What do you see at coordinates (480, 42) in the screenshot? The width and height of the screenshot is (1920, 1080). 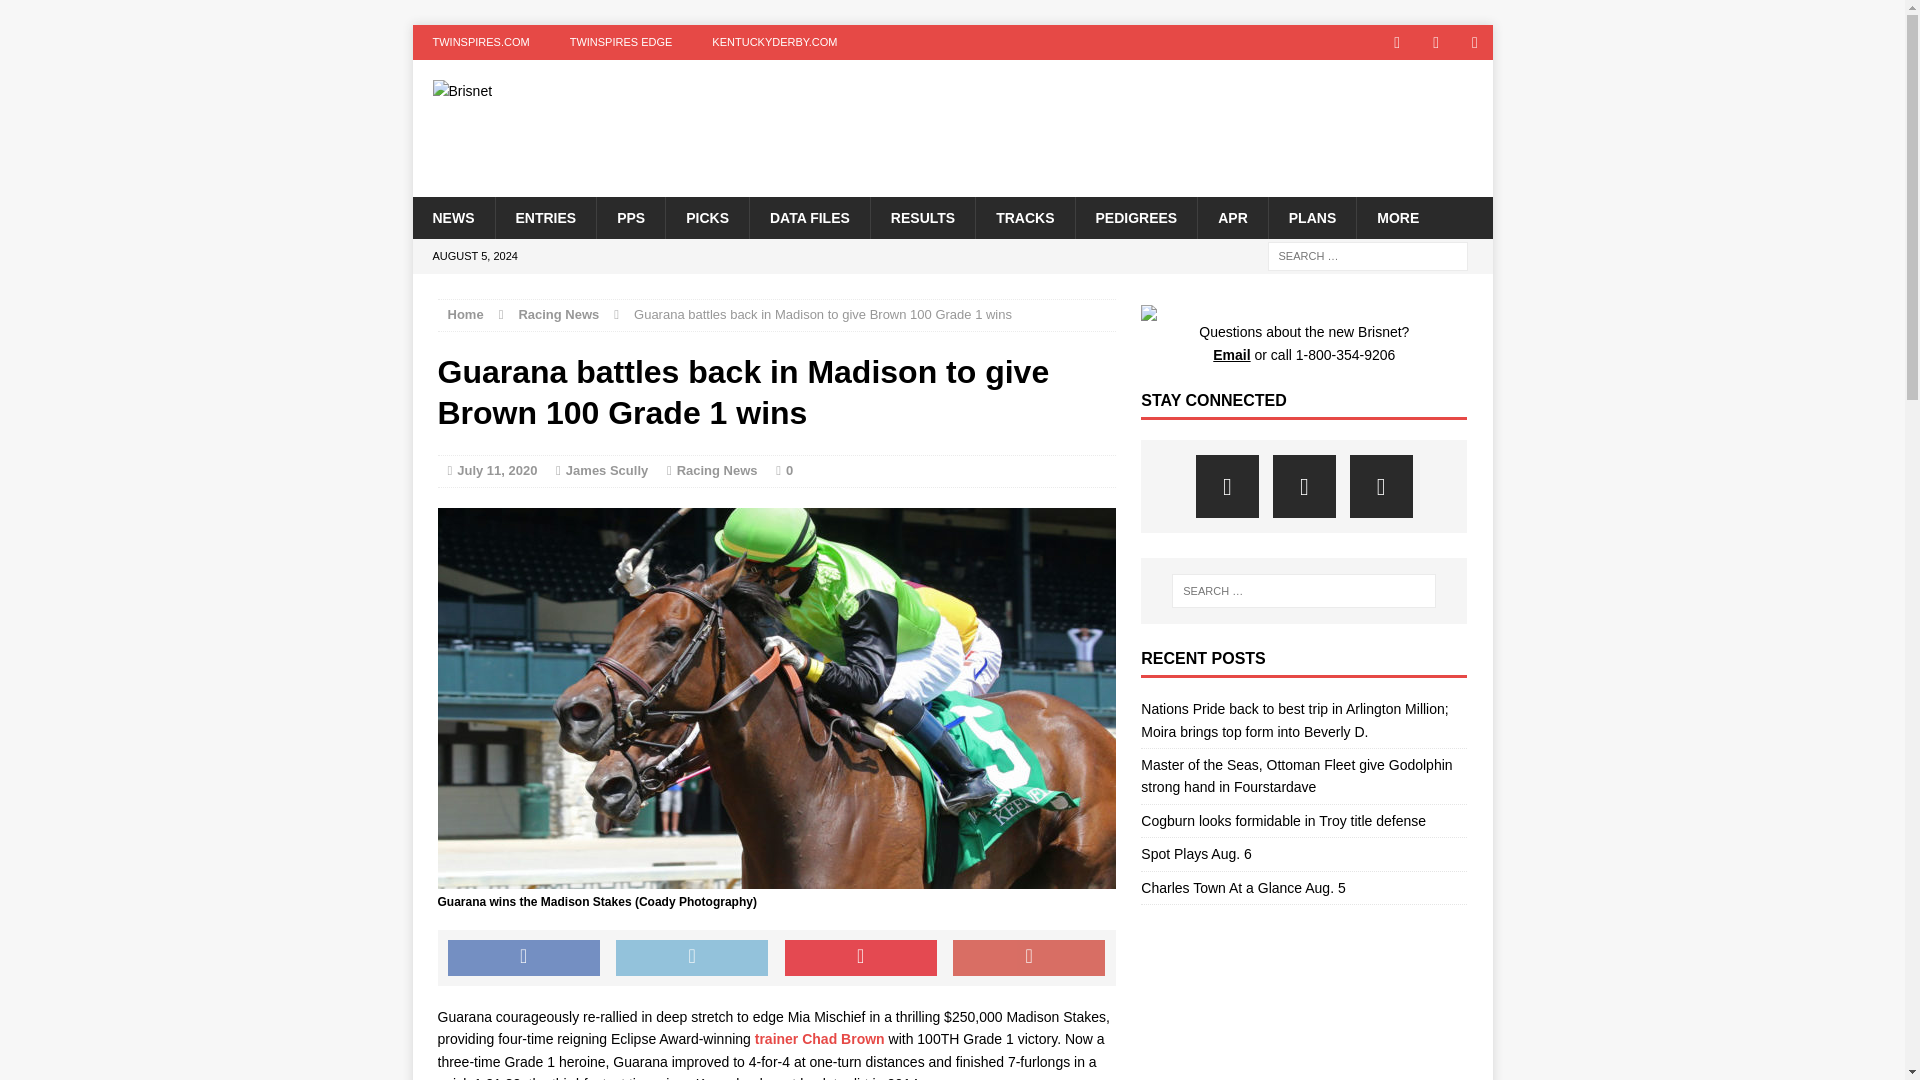 I see `TWINSPIRES.COM` at bounding box center [480, 42].